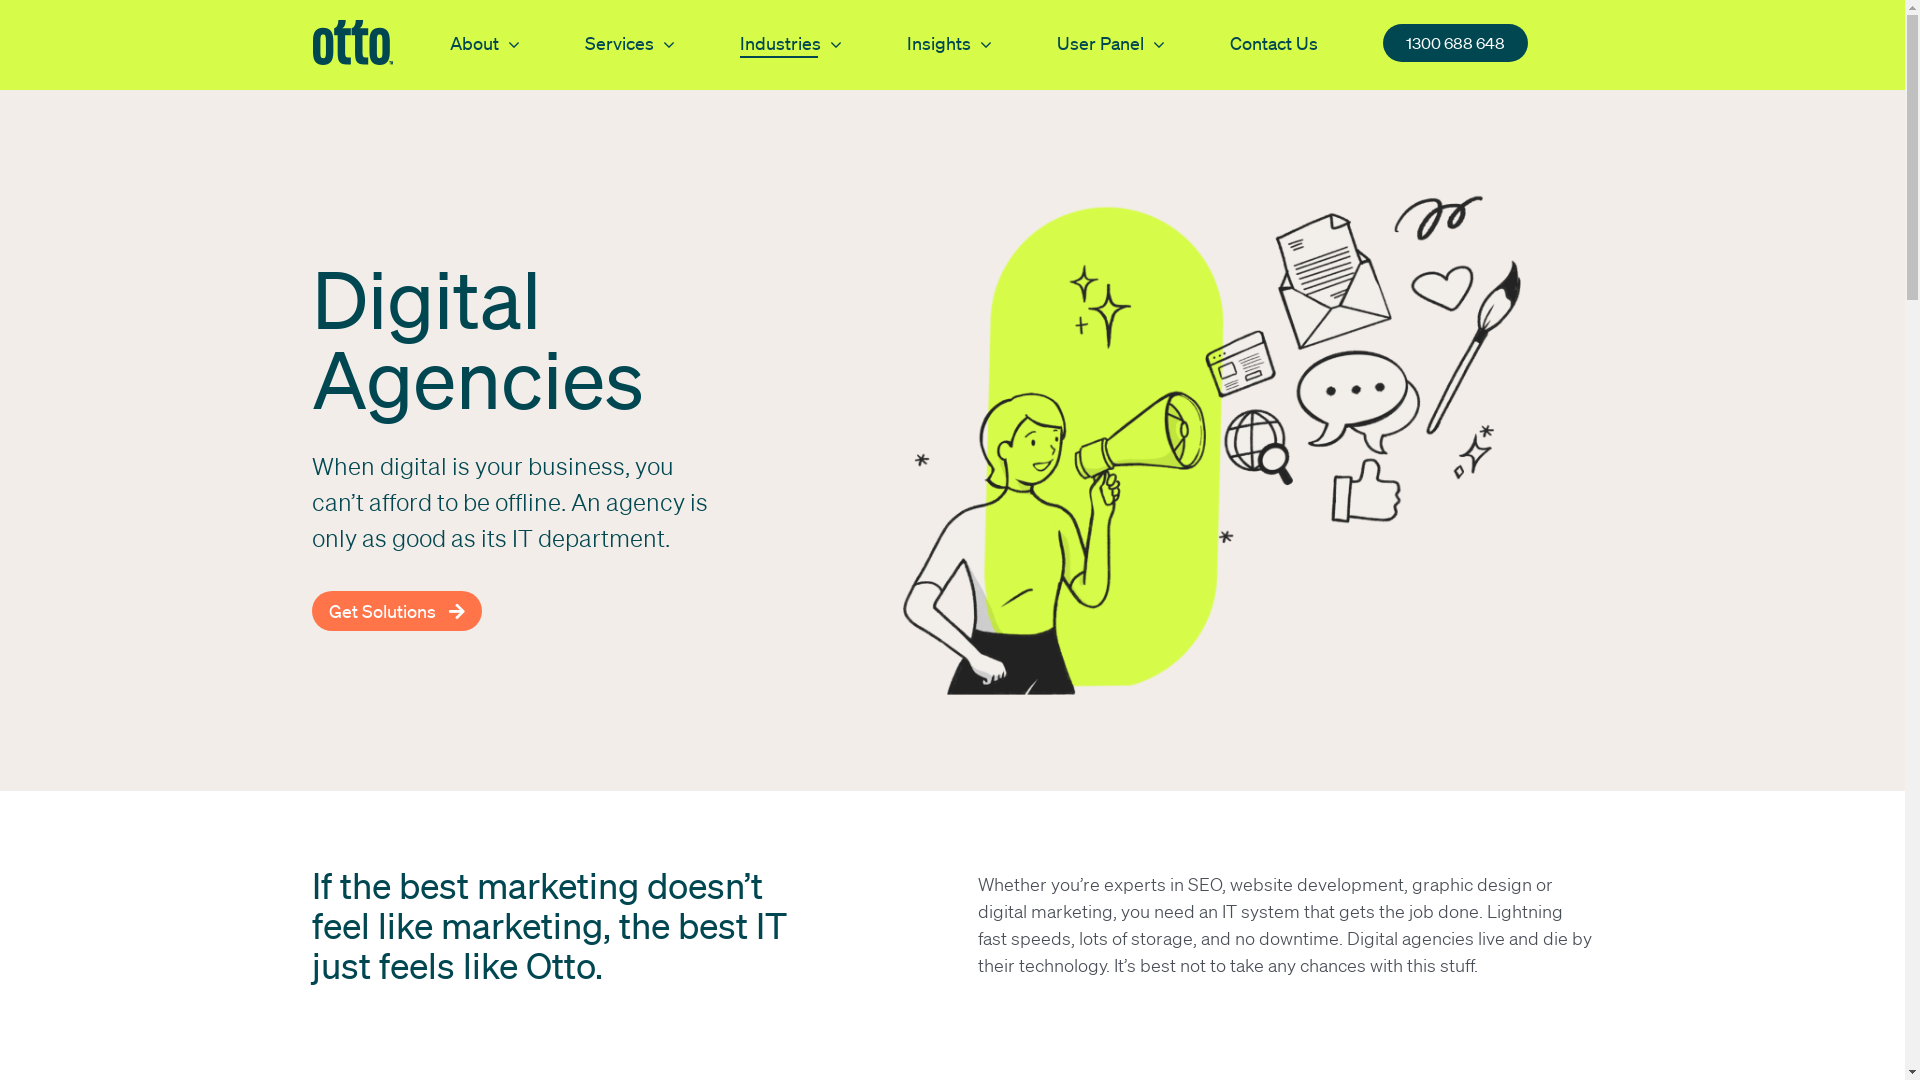 The image size is (1920, 1080). Describe the element at coordinates (1110, 42) in the screenshot. I see `User Panel` at that location.